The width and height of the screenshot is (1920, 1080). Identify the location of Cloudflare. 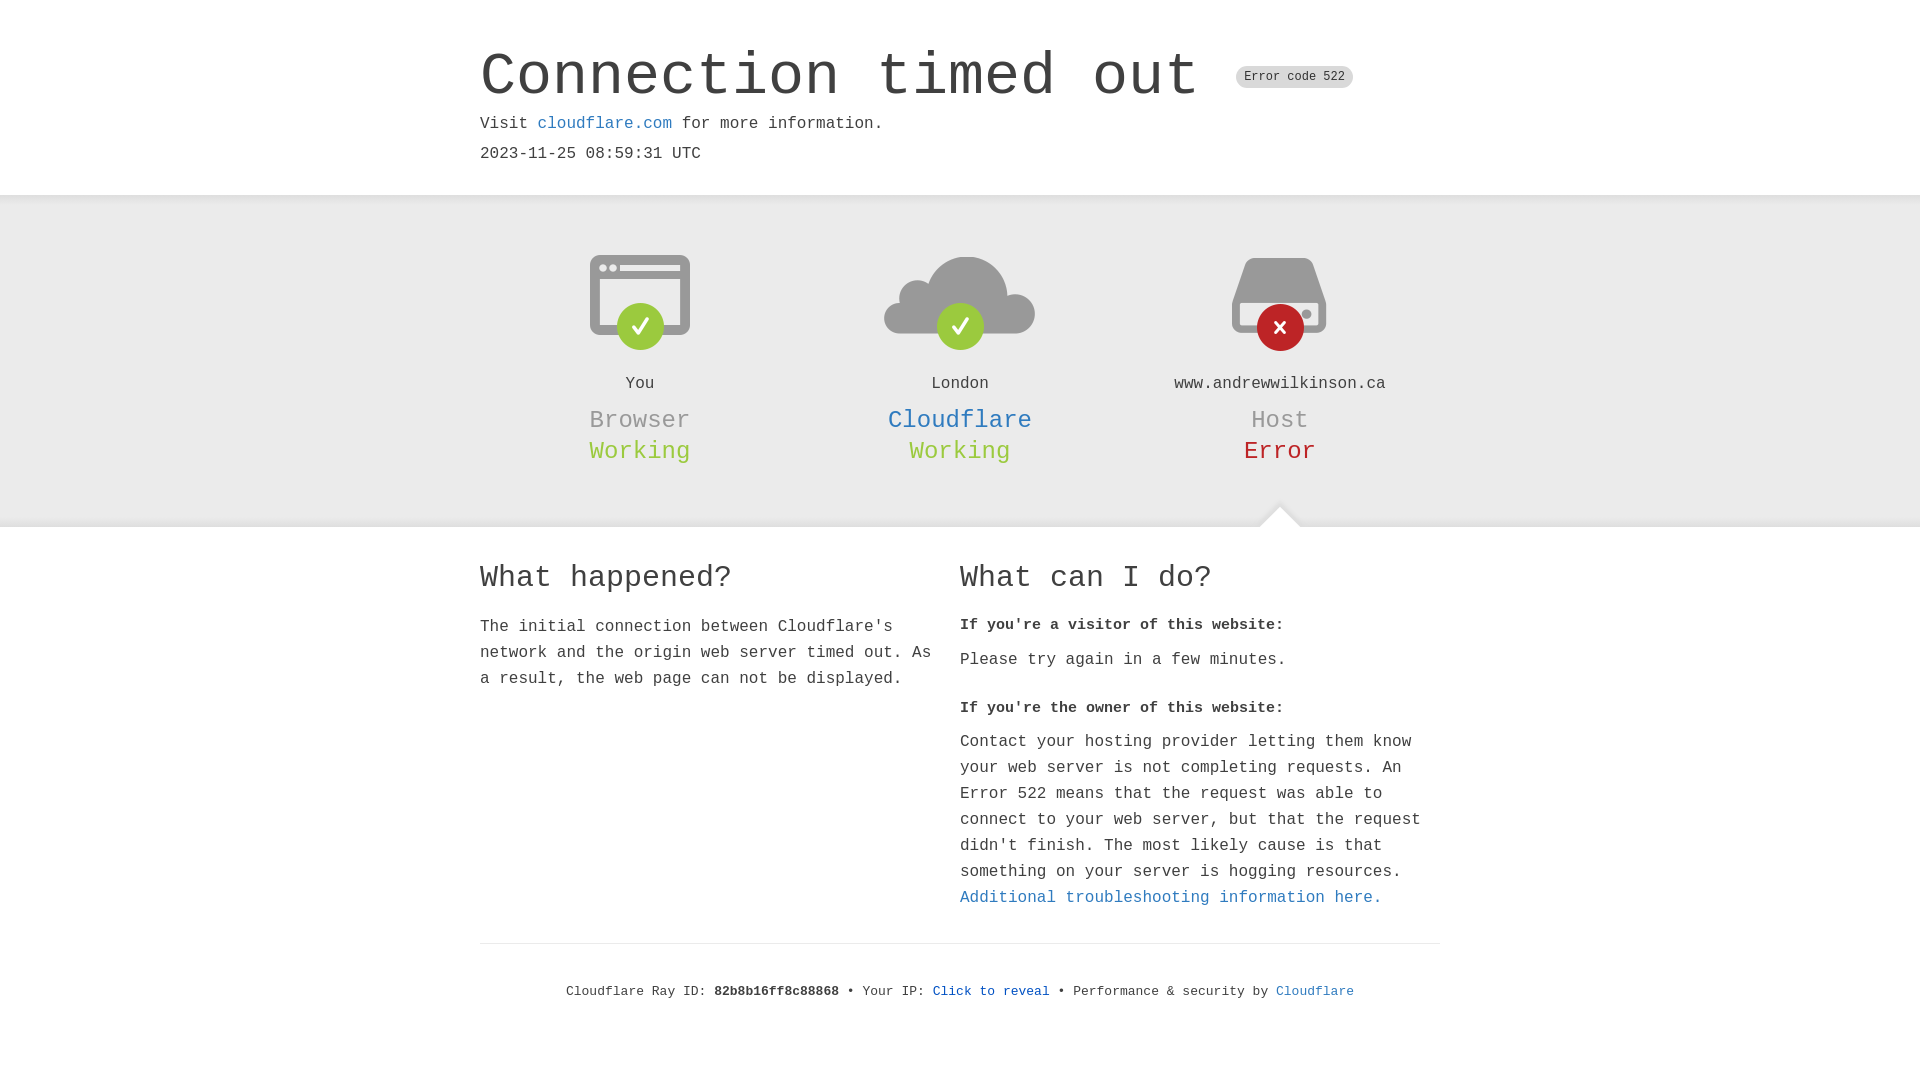
(1315, 992).